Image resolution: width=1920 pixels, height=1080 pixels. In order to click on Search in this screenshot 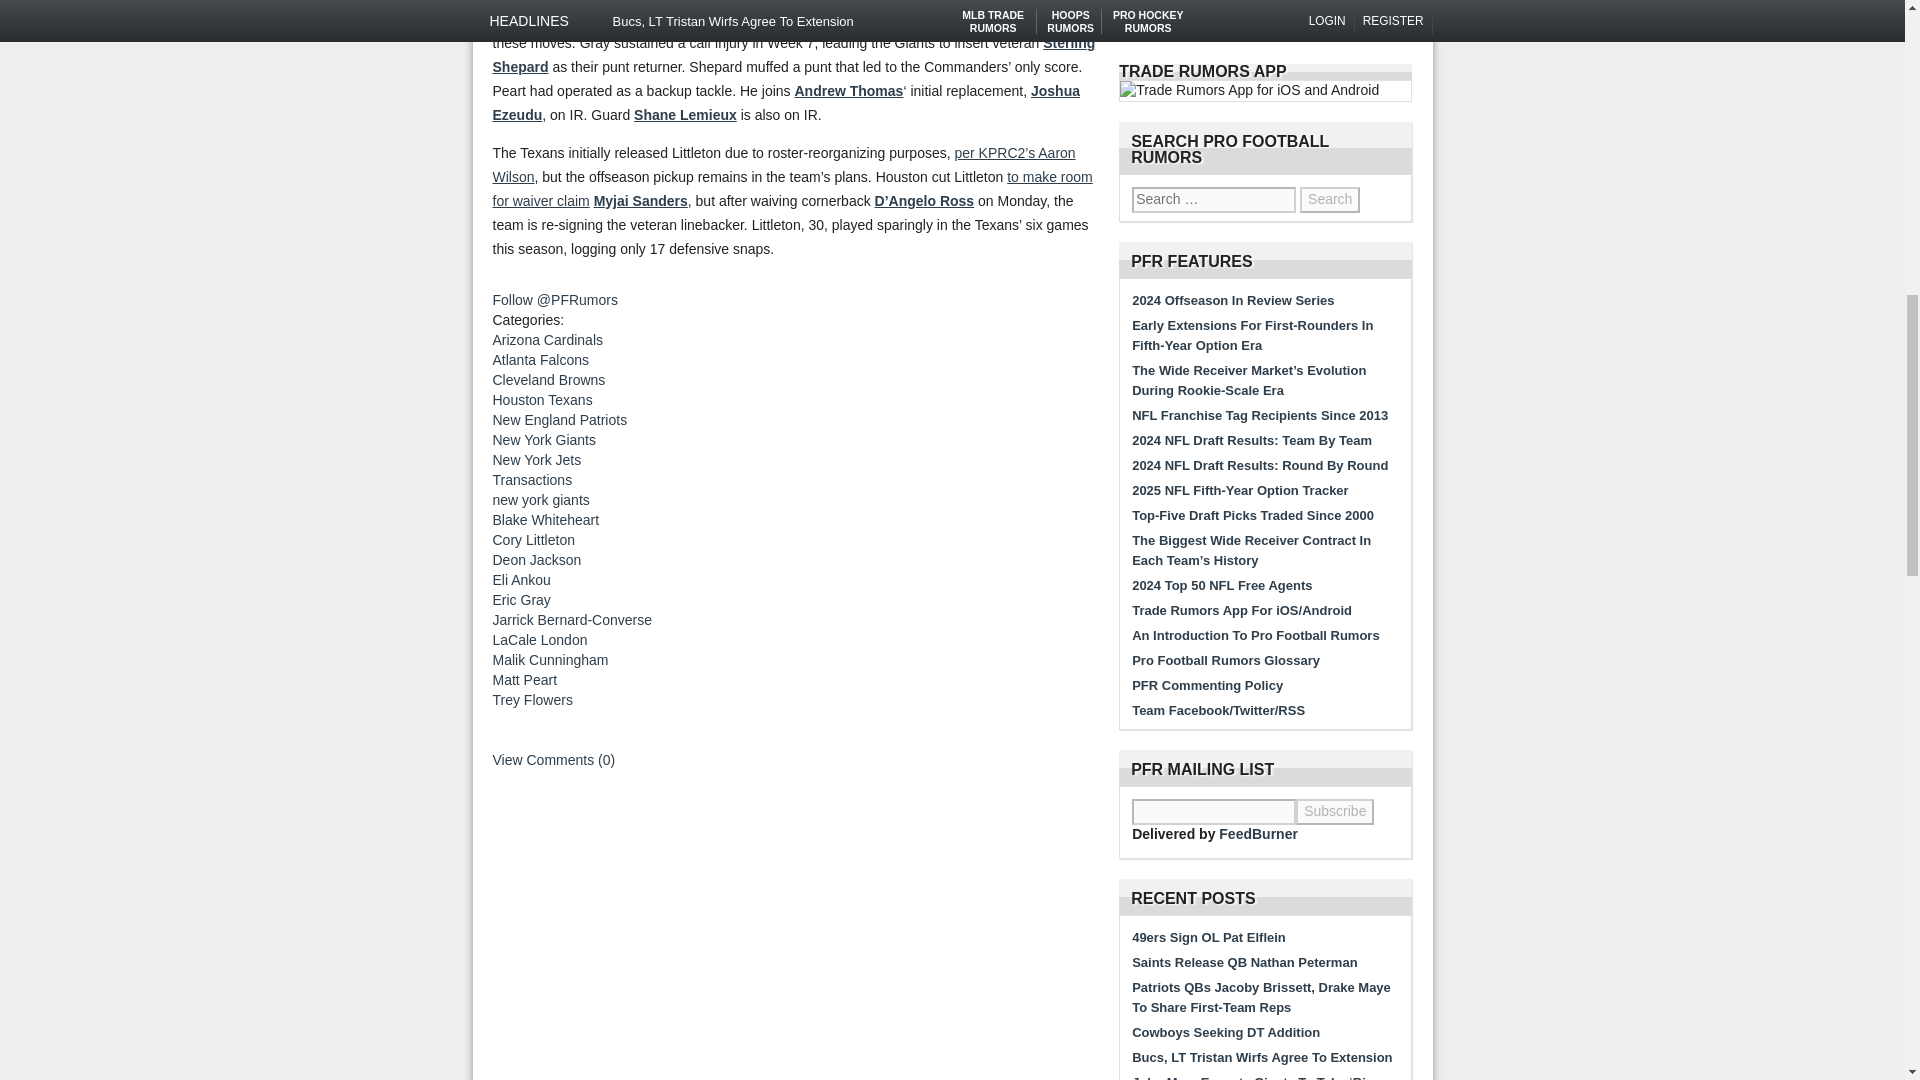, I will do `click(1329, 199)`.